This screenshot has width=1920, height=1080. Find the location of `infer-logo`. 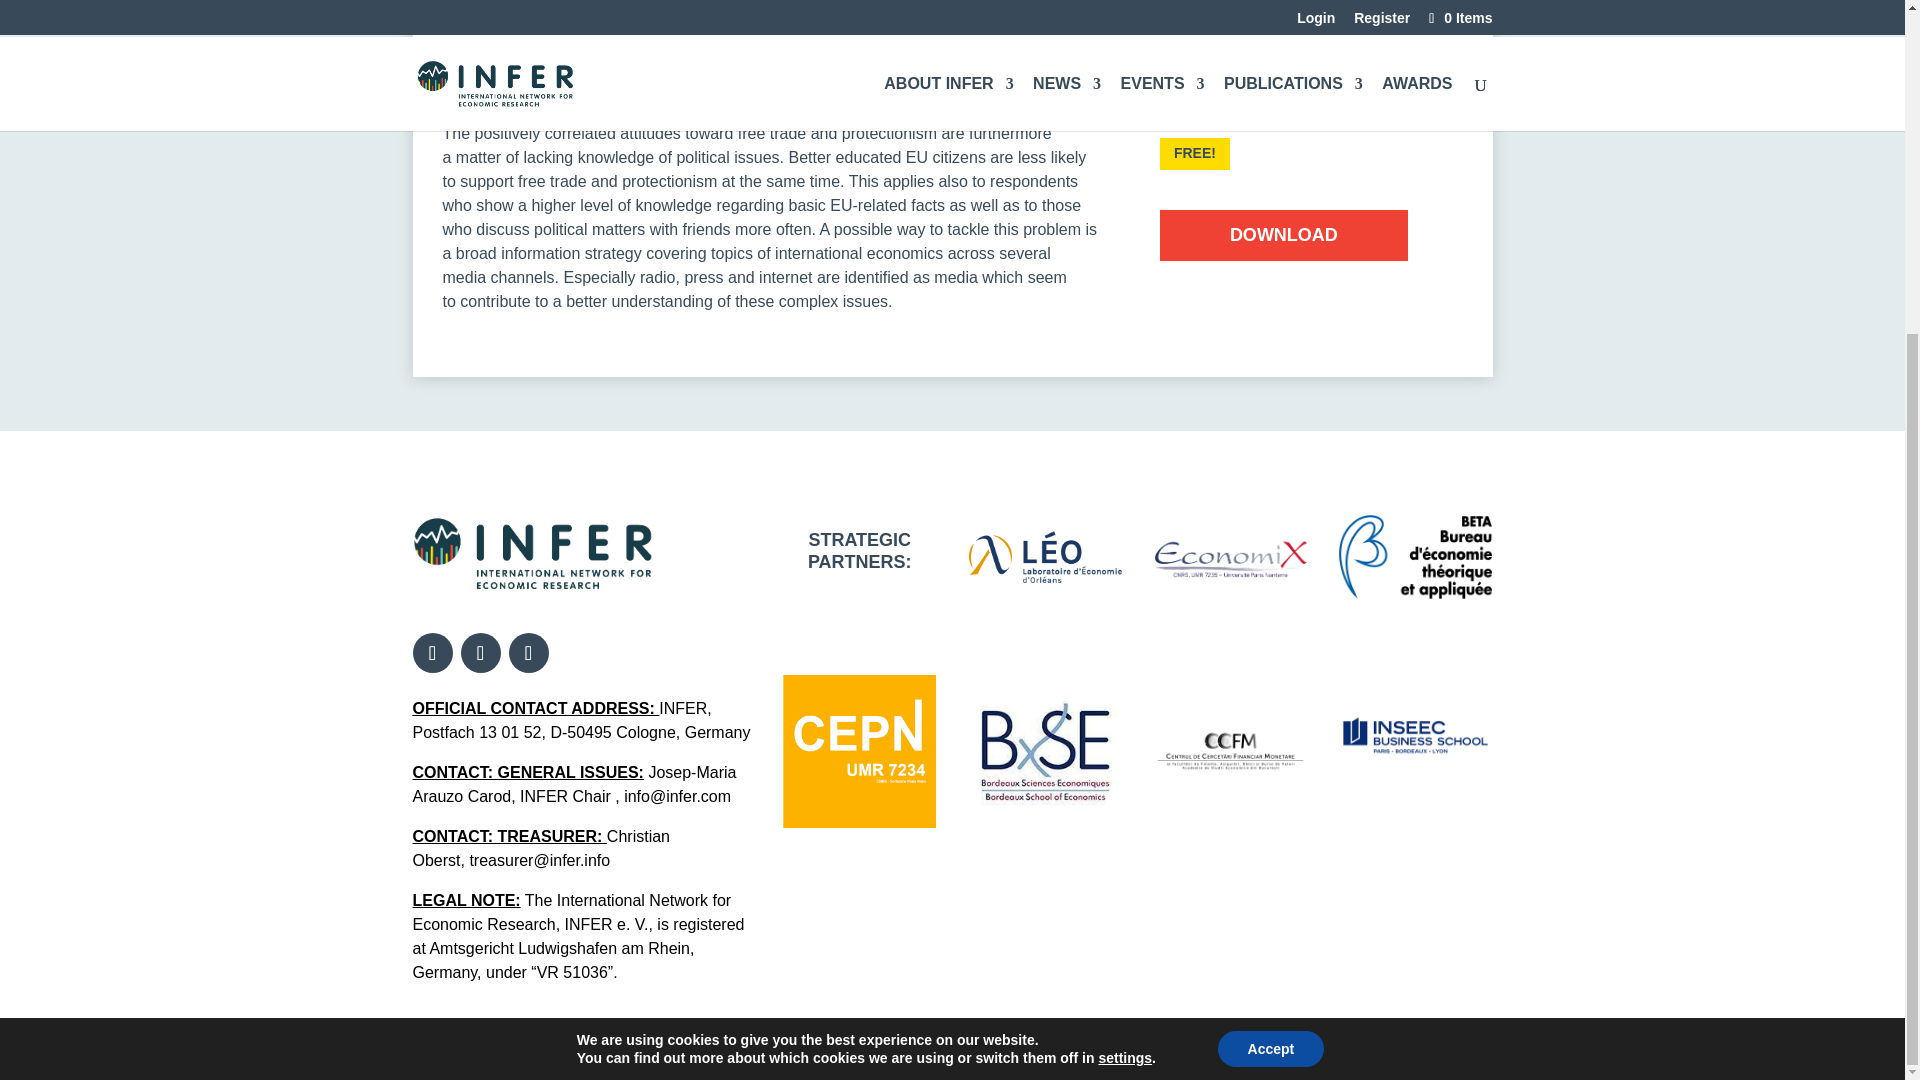

infer-logo is located at coordinates (532, 554).